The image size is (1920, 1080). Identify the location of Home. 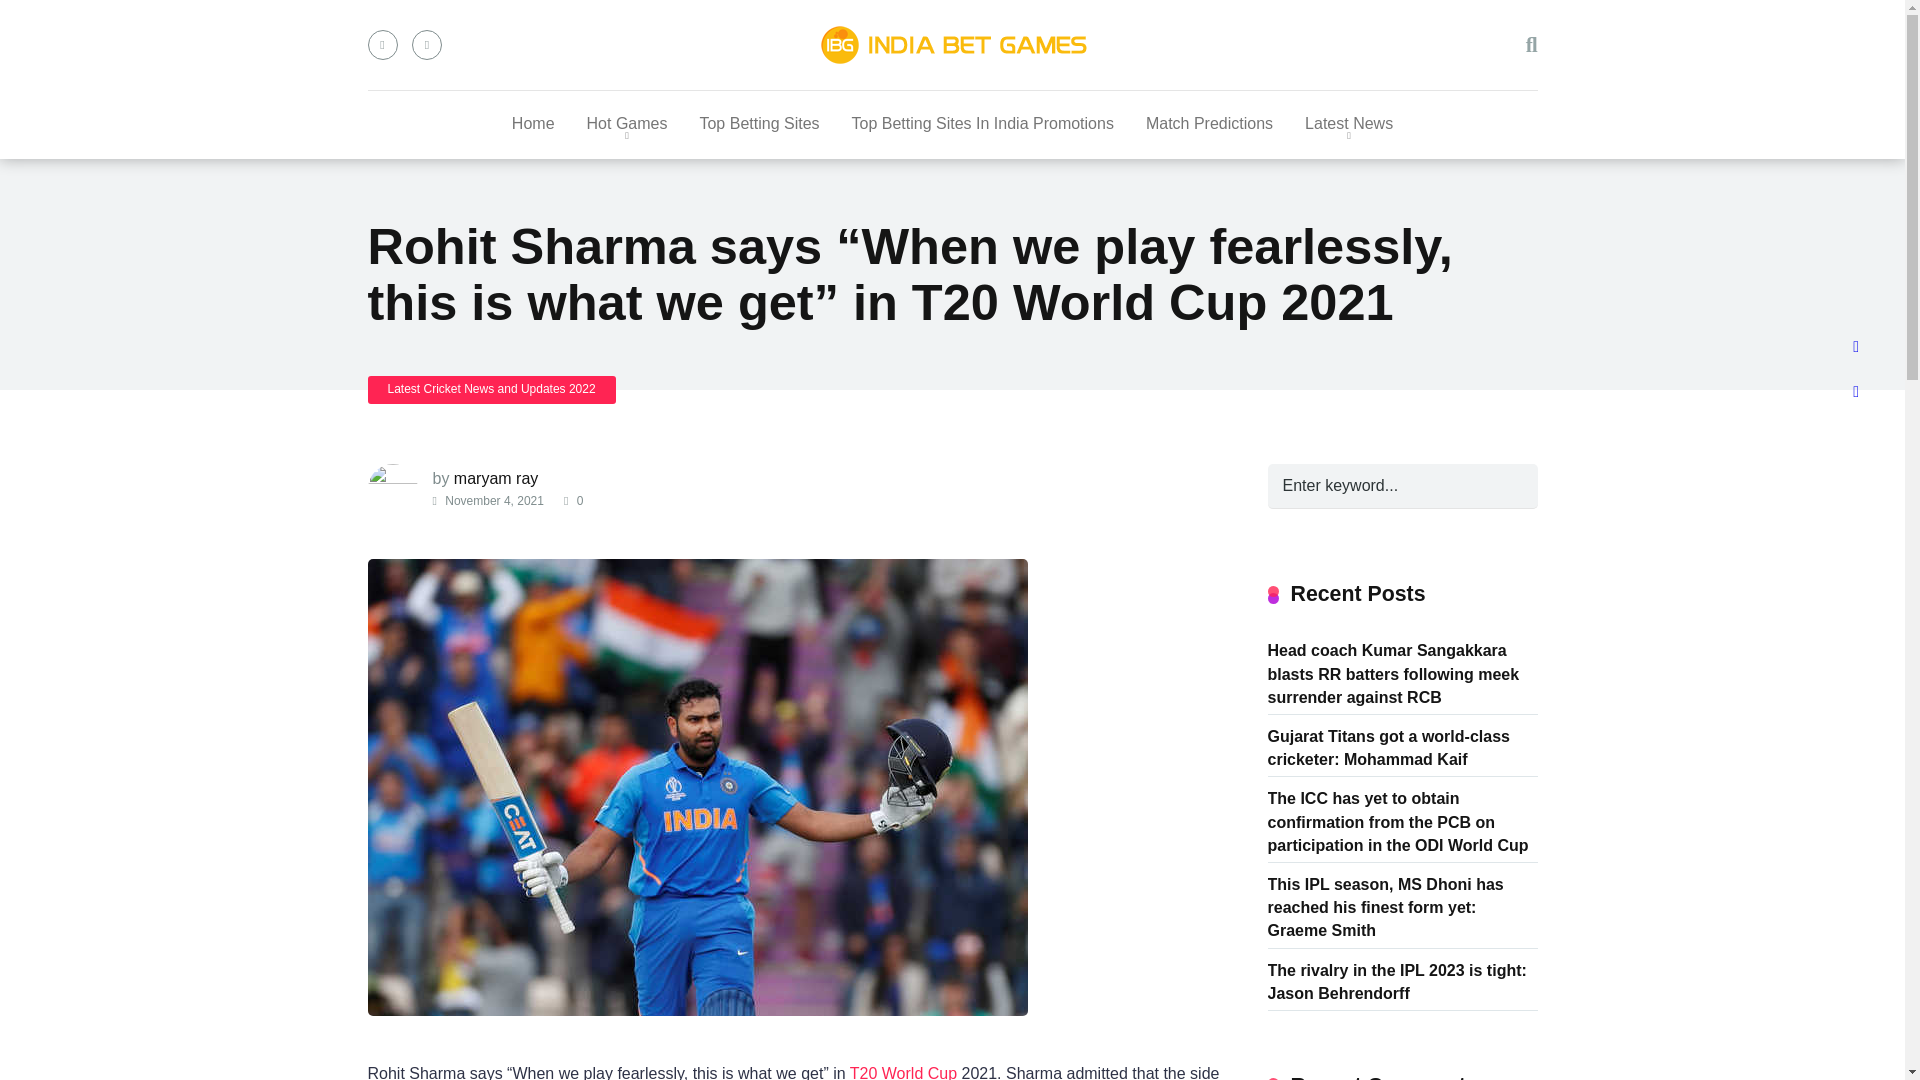
(532, 124).